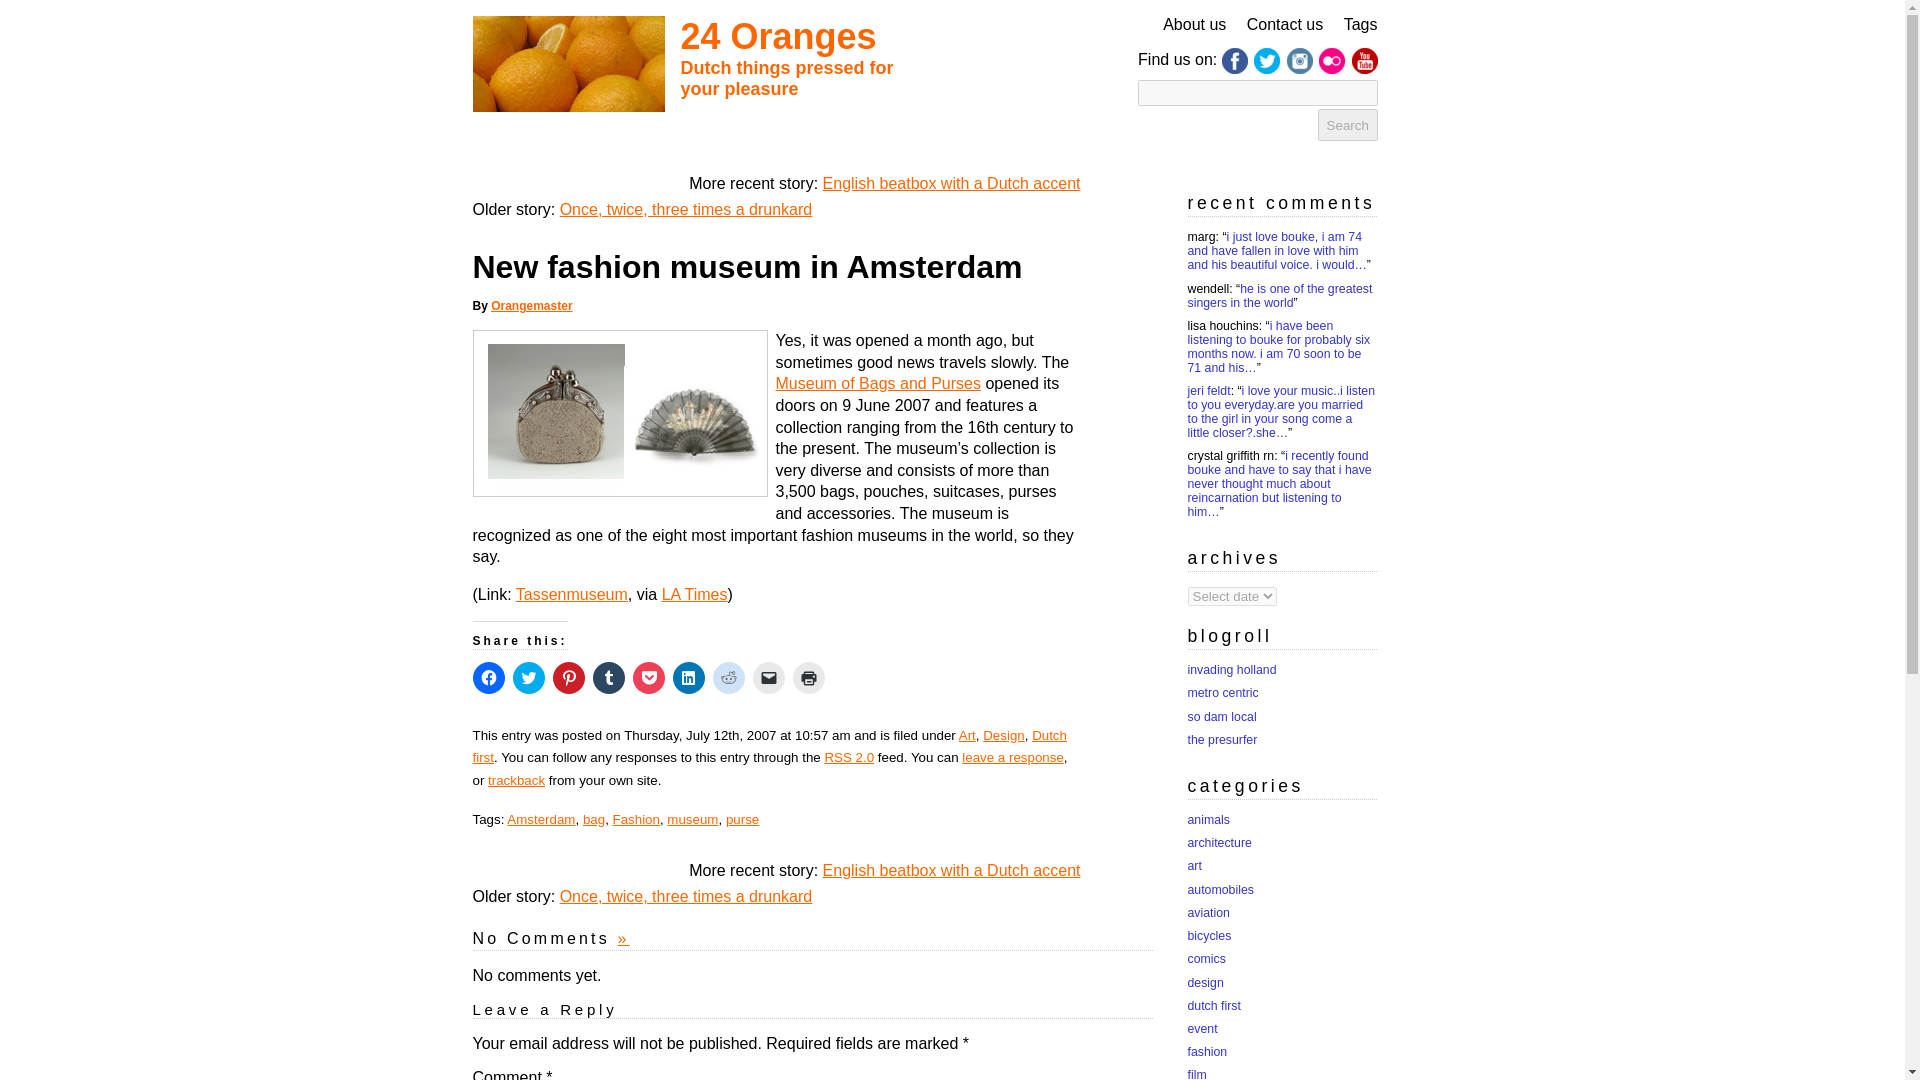 The image size is (1920, 1080). What do you see at coordinates (540, 820) in the screenshot?
I see `Amsterdam` at bounding box center [540, 820].